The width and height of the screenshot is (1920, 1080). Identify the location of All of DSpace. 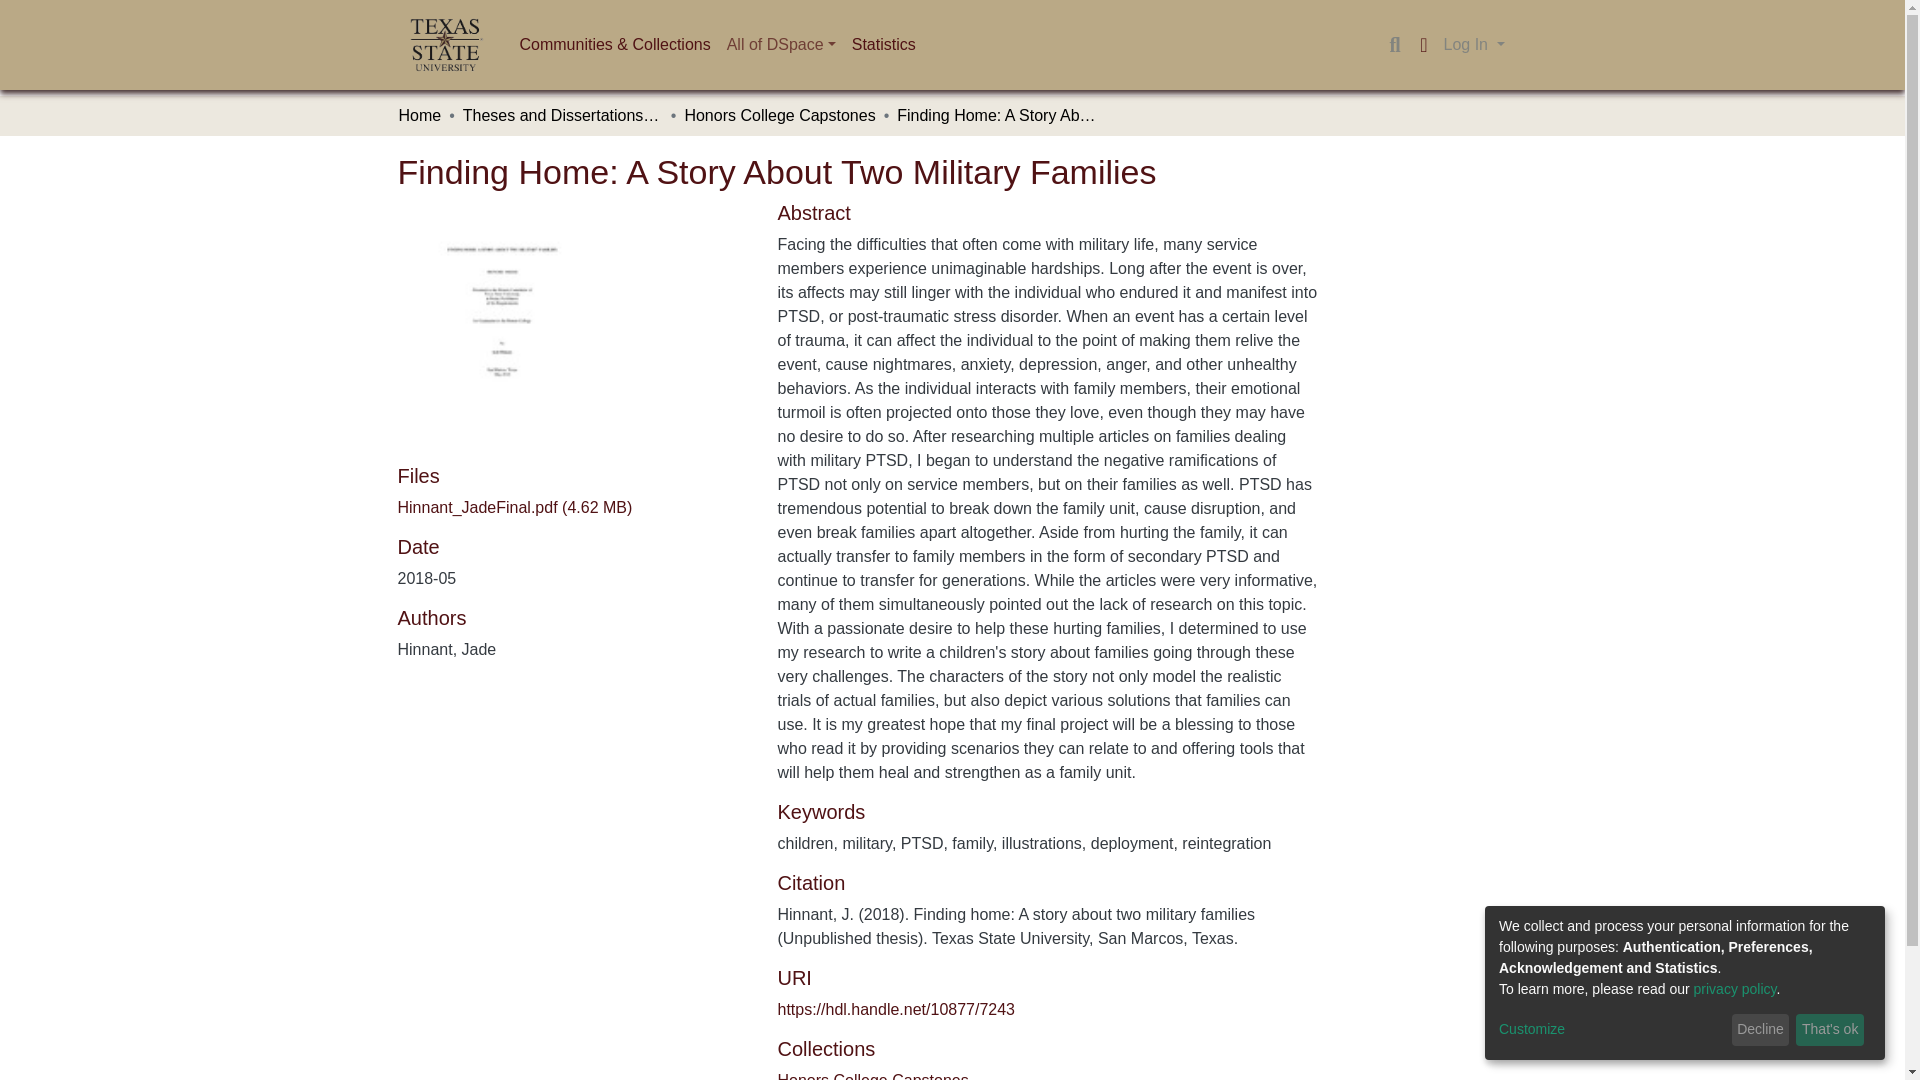
(781, 44).